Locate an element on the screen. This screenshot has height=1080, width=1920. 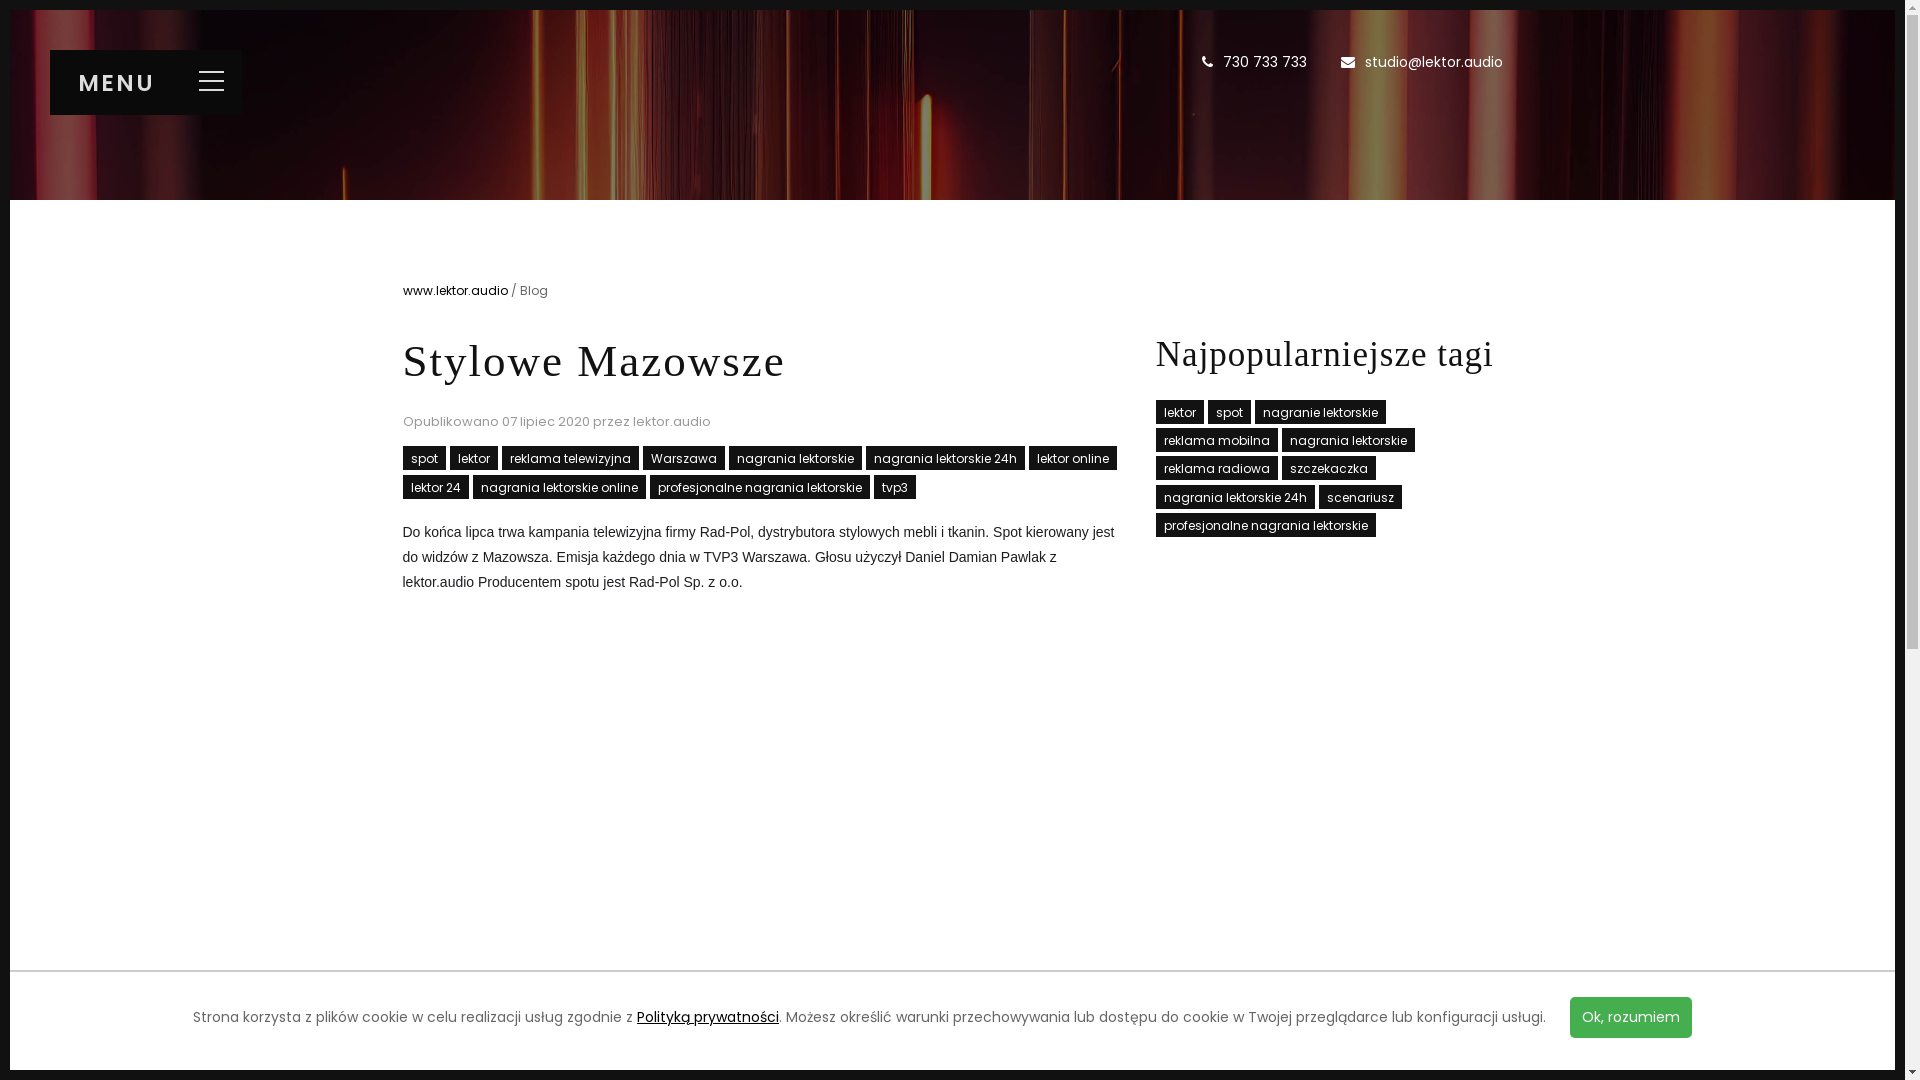
nagranie lektorskie is located at coordinates (1320, 412).